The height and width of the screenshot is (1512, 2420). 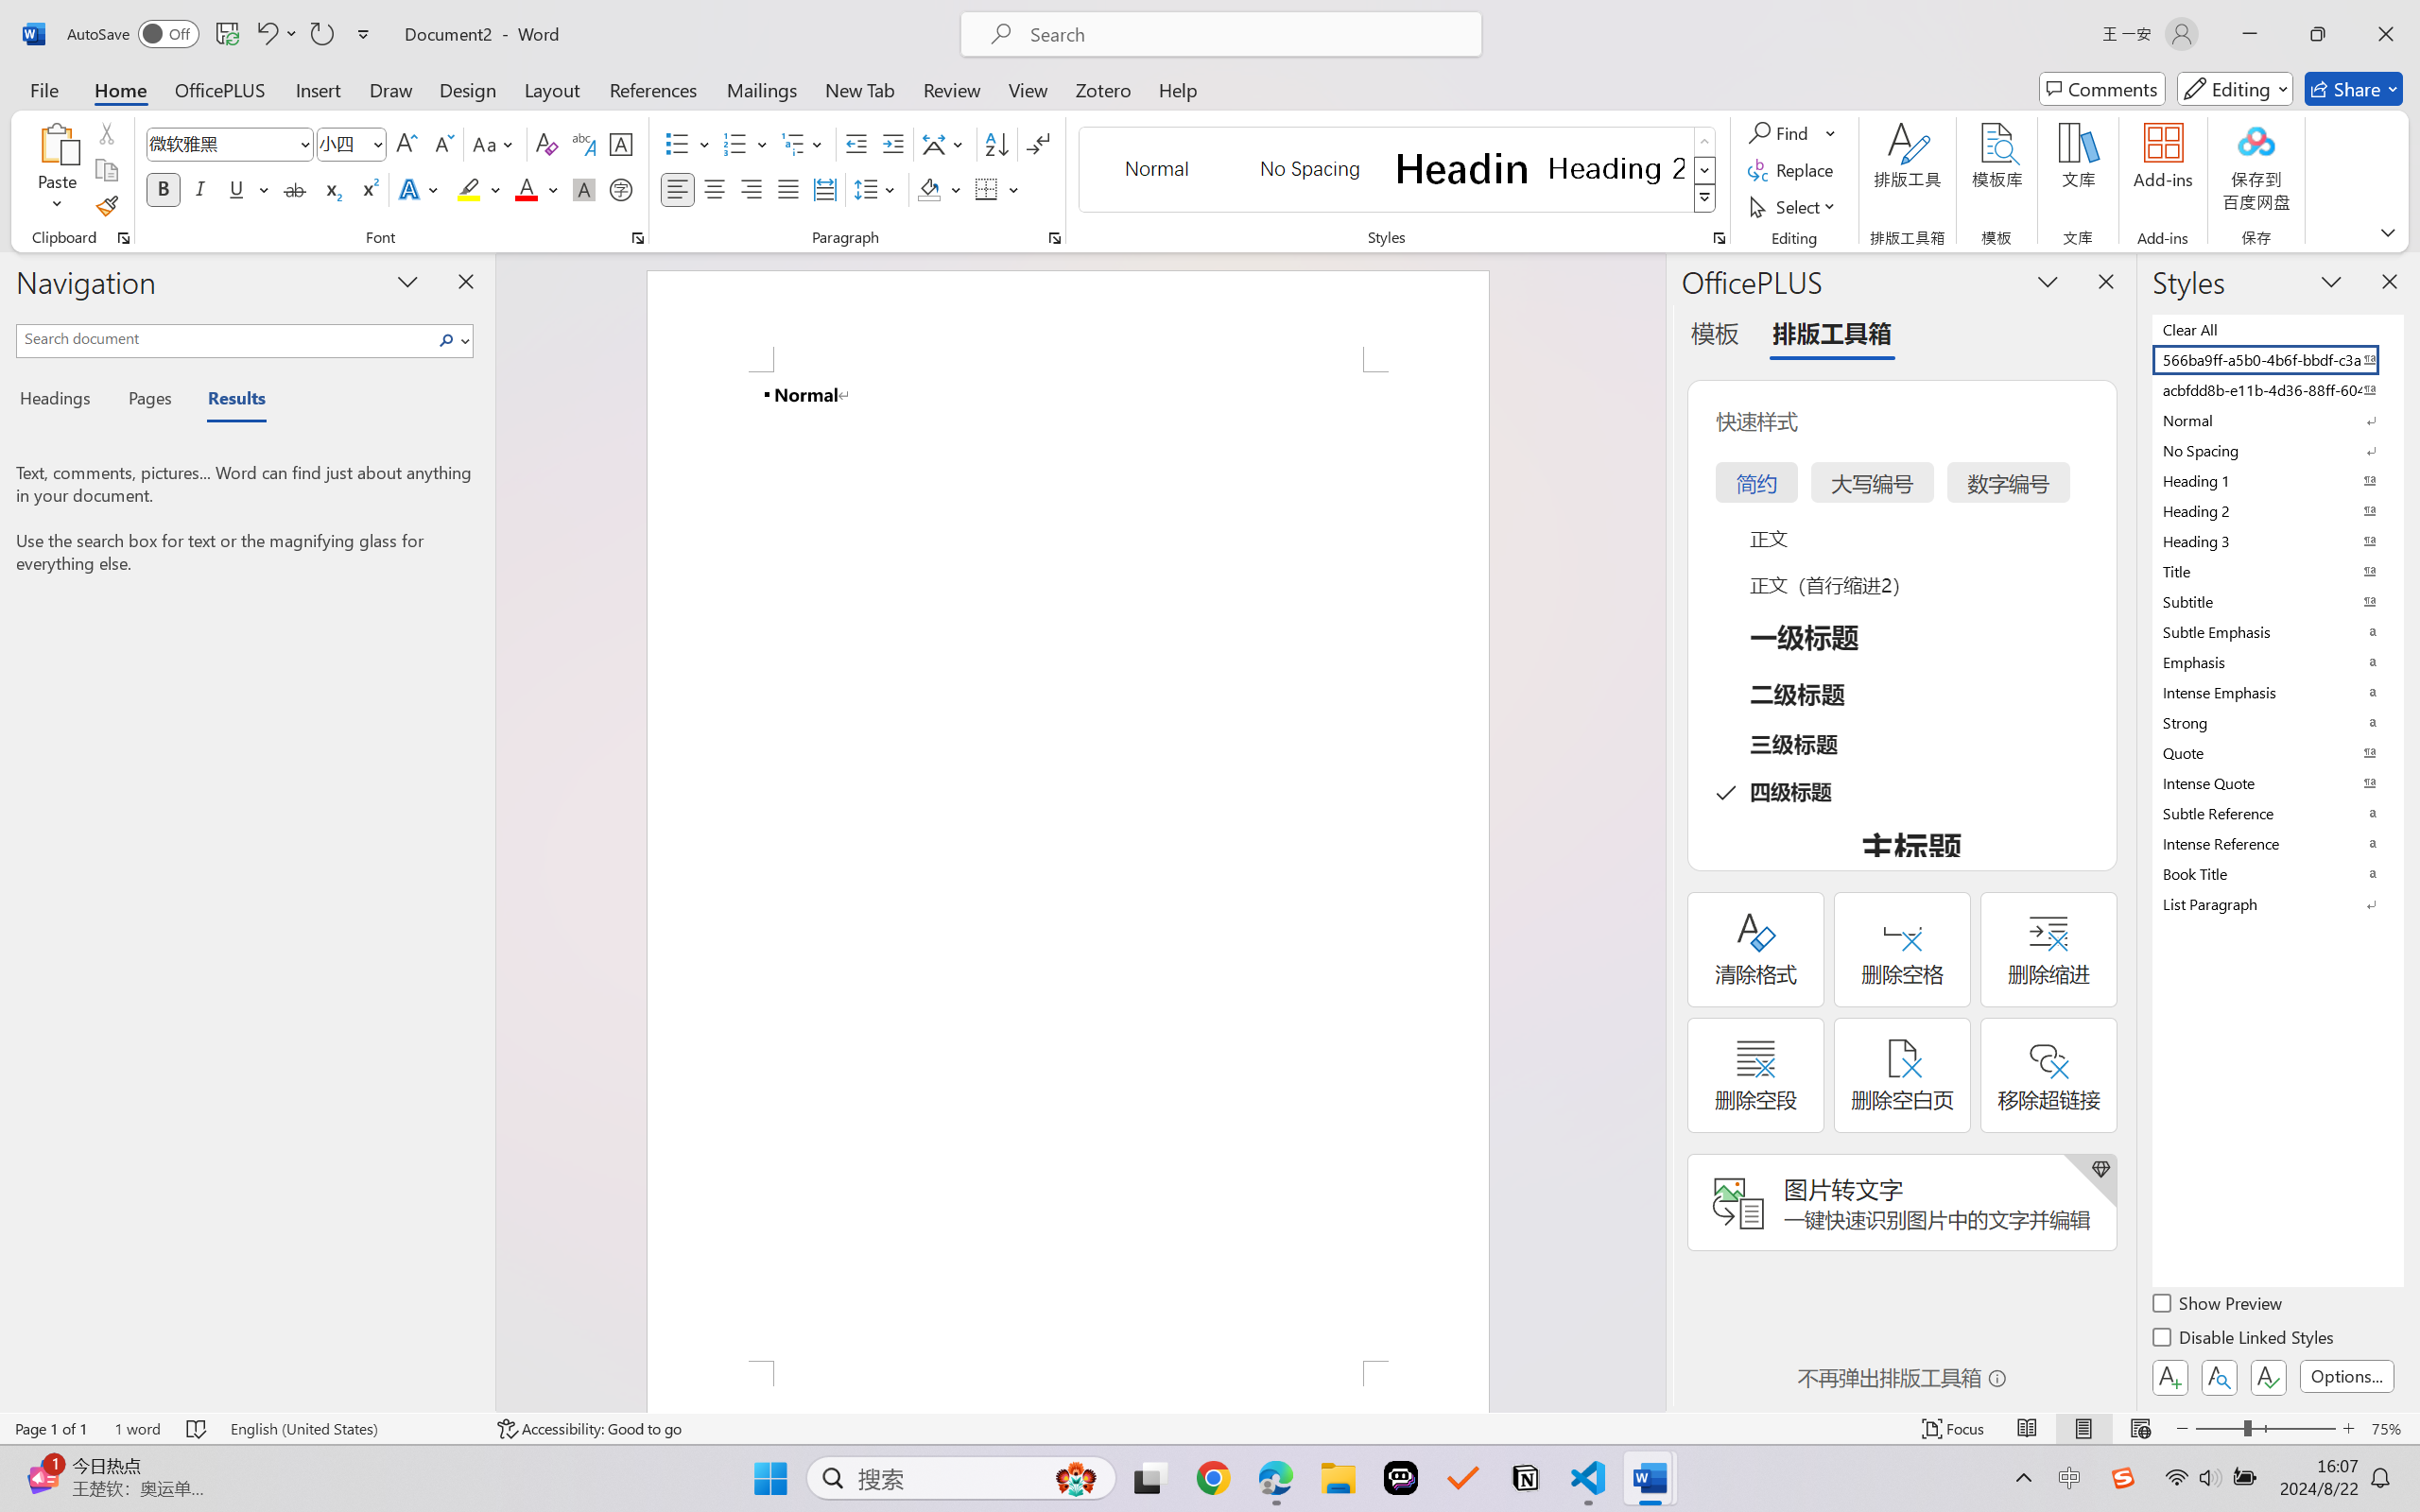 What do you see at coordinates (2219, 1429) in the screenshot?
I see `Zoom Out` at bounding box center [2219, 1429].